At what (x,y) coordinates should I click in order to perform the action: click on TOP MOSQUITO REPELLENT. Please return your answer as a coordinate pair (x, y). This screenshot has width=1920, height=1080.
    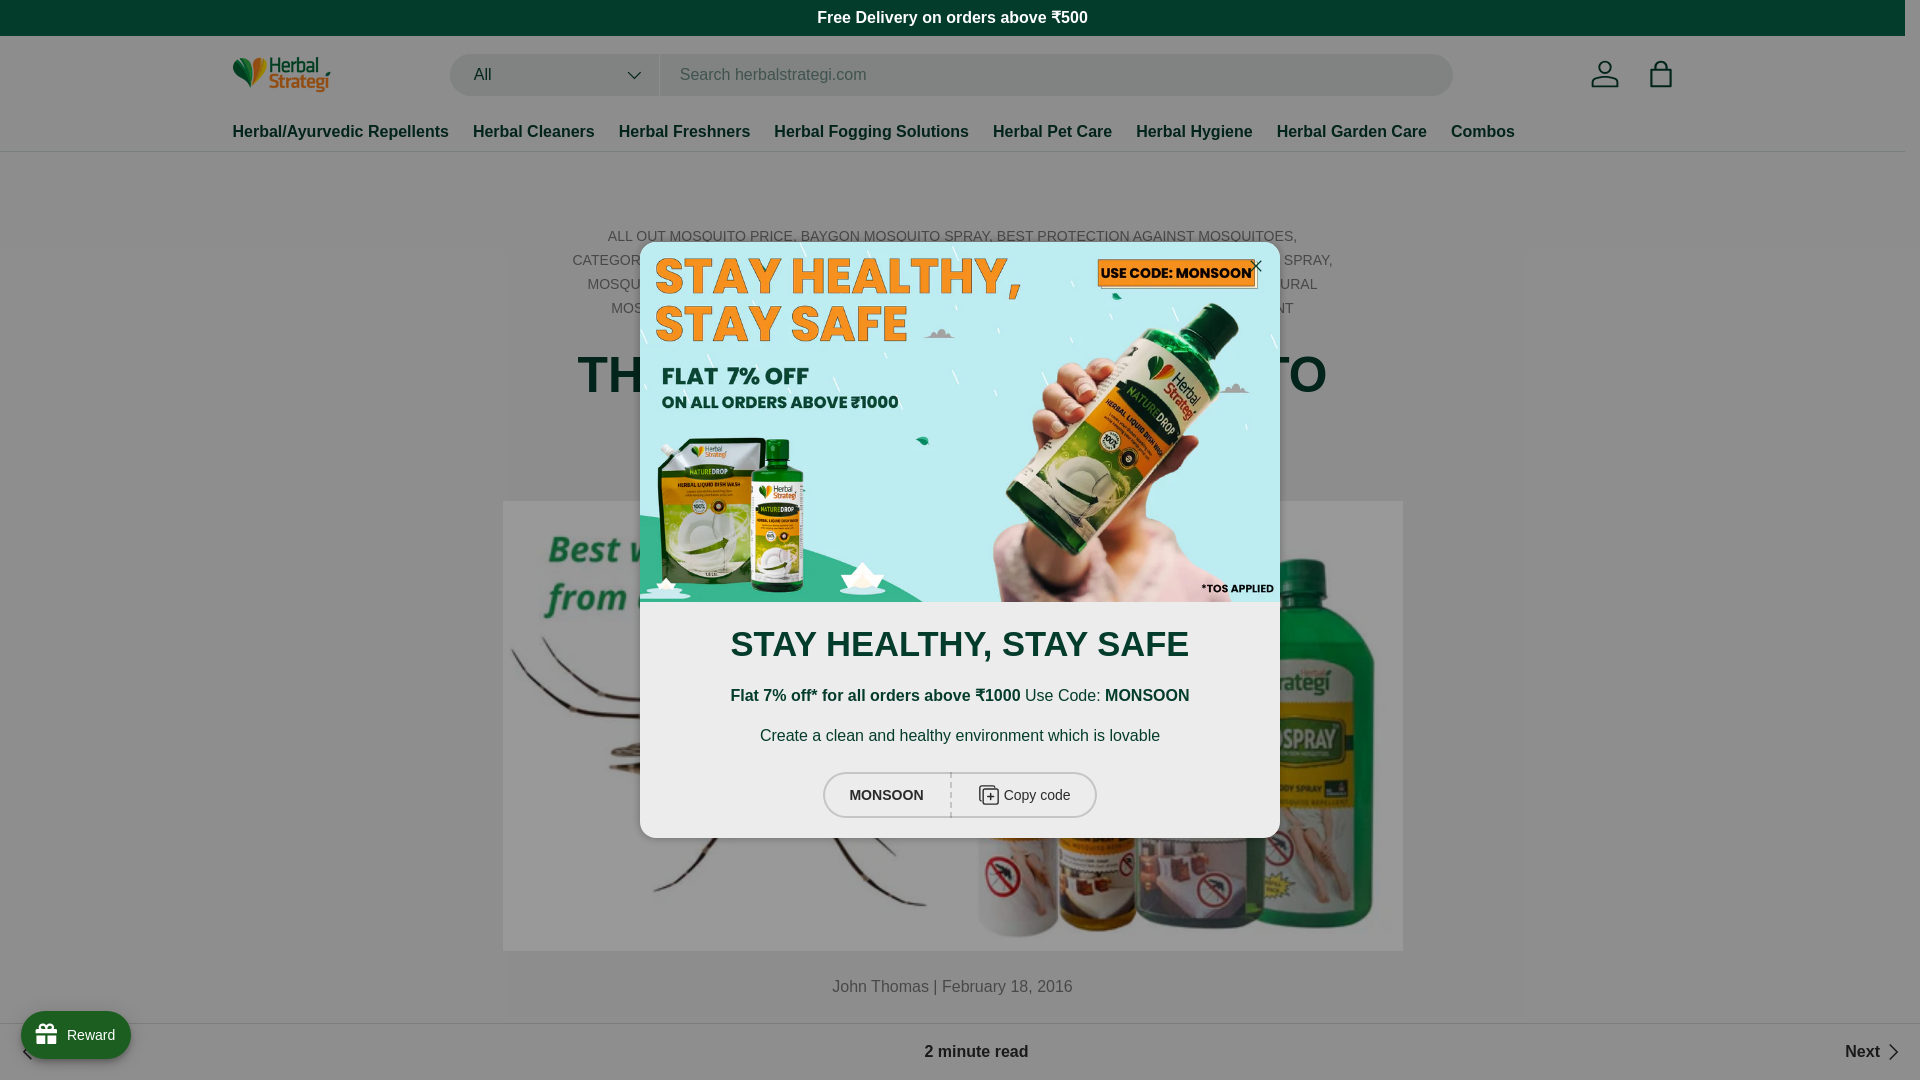
    Looking at the image, I should click on (1196, 308).